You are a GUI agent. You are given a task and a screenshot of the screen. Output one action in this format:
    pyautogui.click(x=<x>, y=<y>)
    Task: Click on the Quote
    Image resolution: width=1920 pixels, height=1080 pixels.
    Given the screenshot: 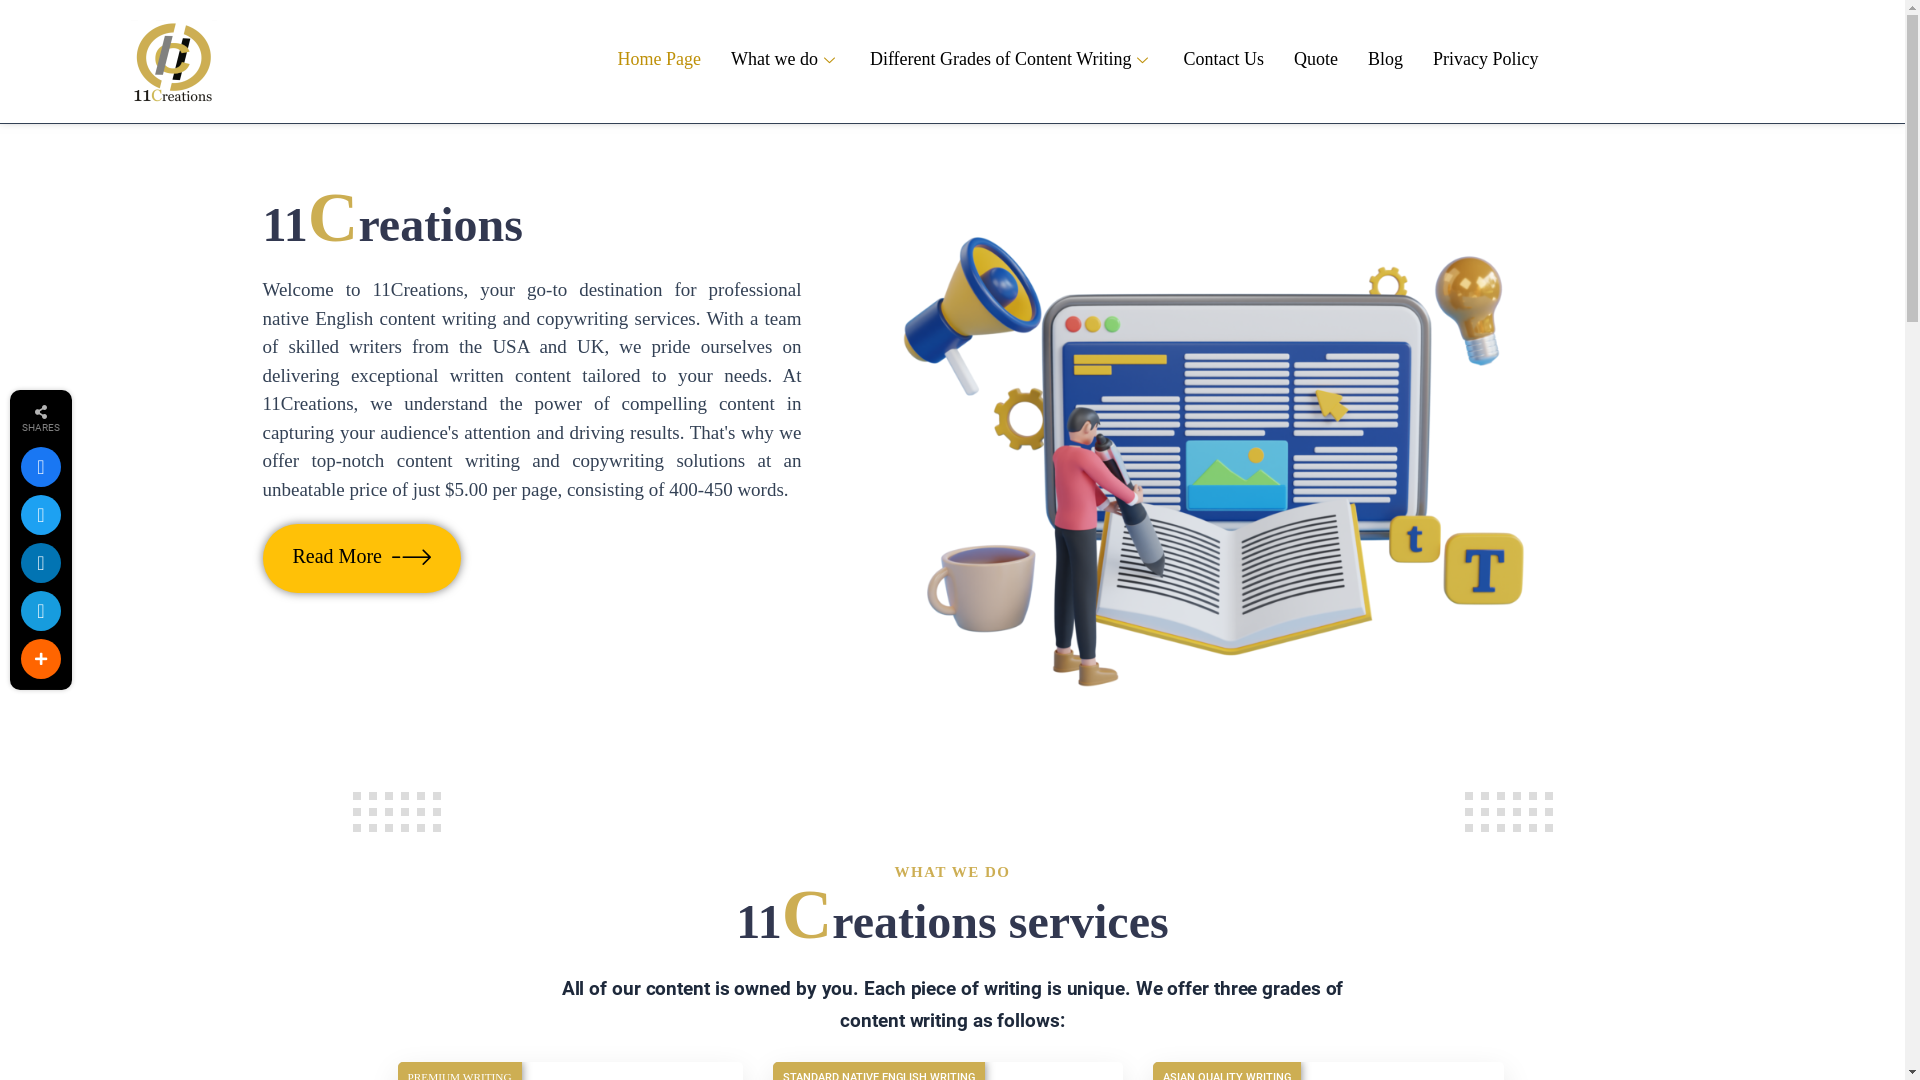 What is the action you would take?
    pyautogui.click(x=1316, y=60)
    